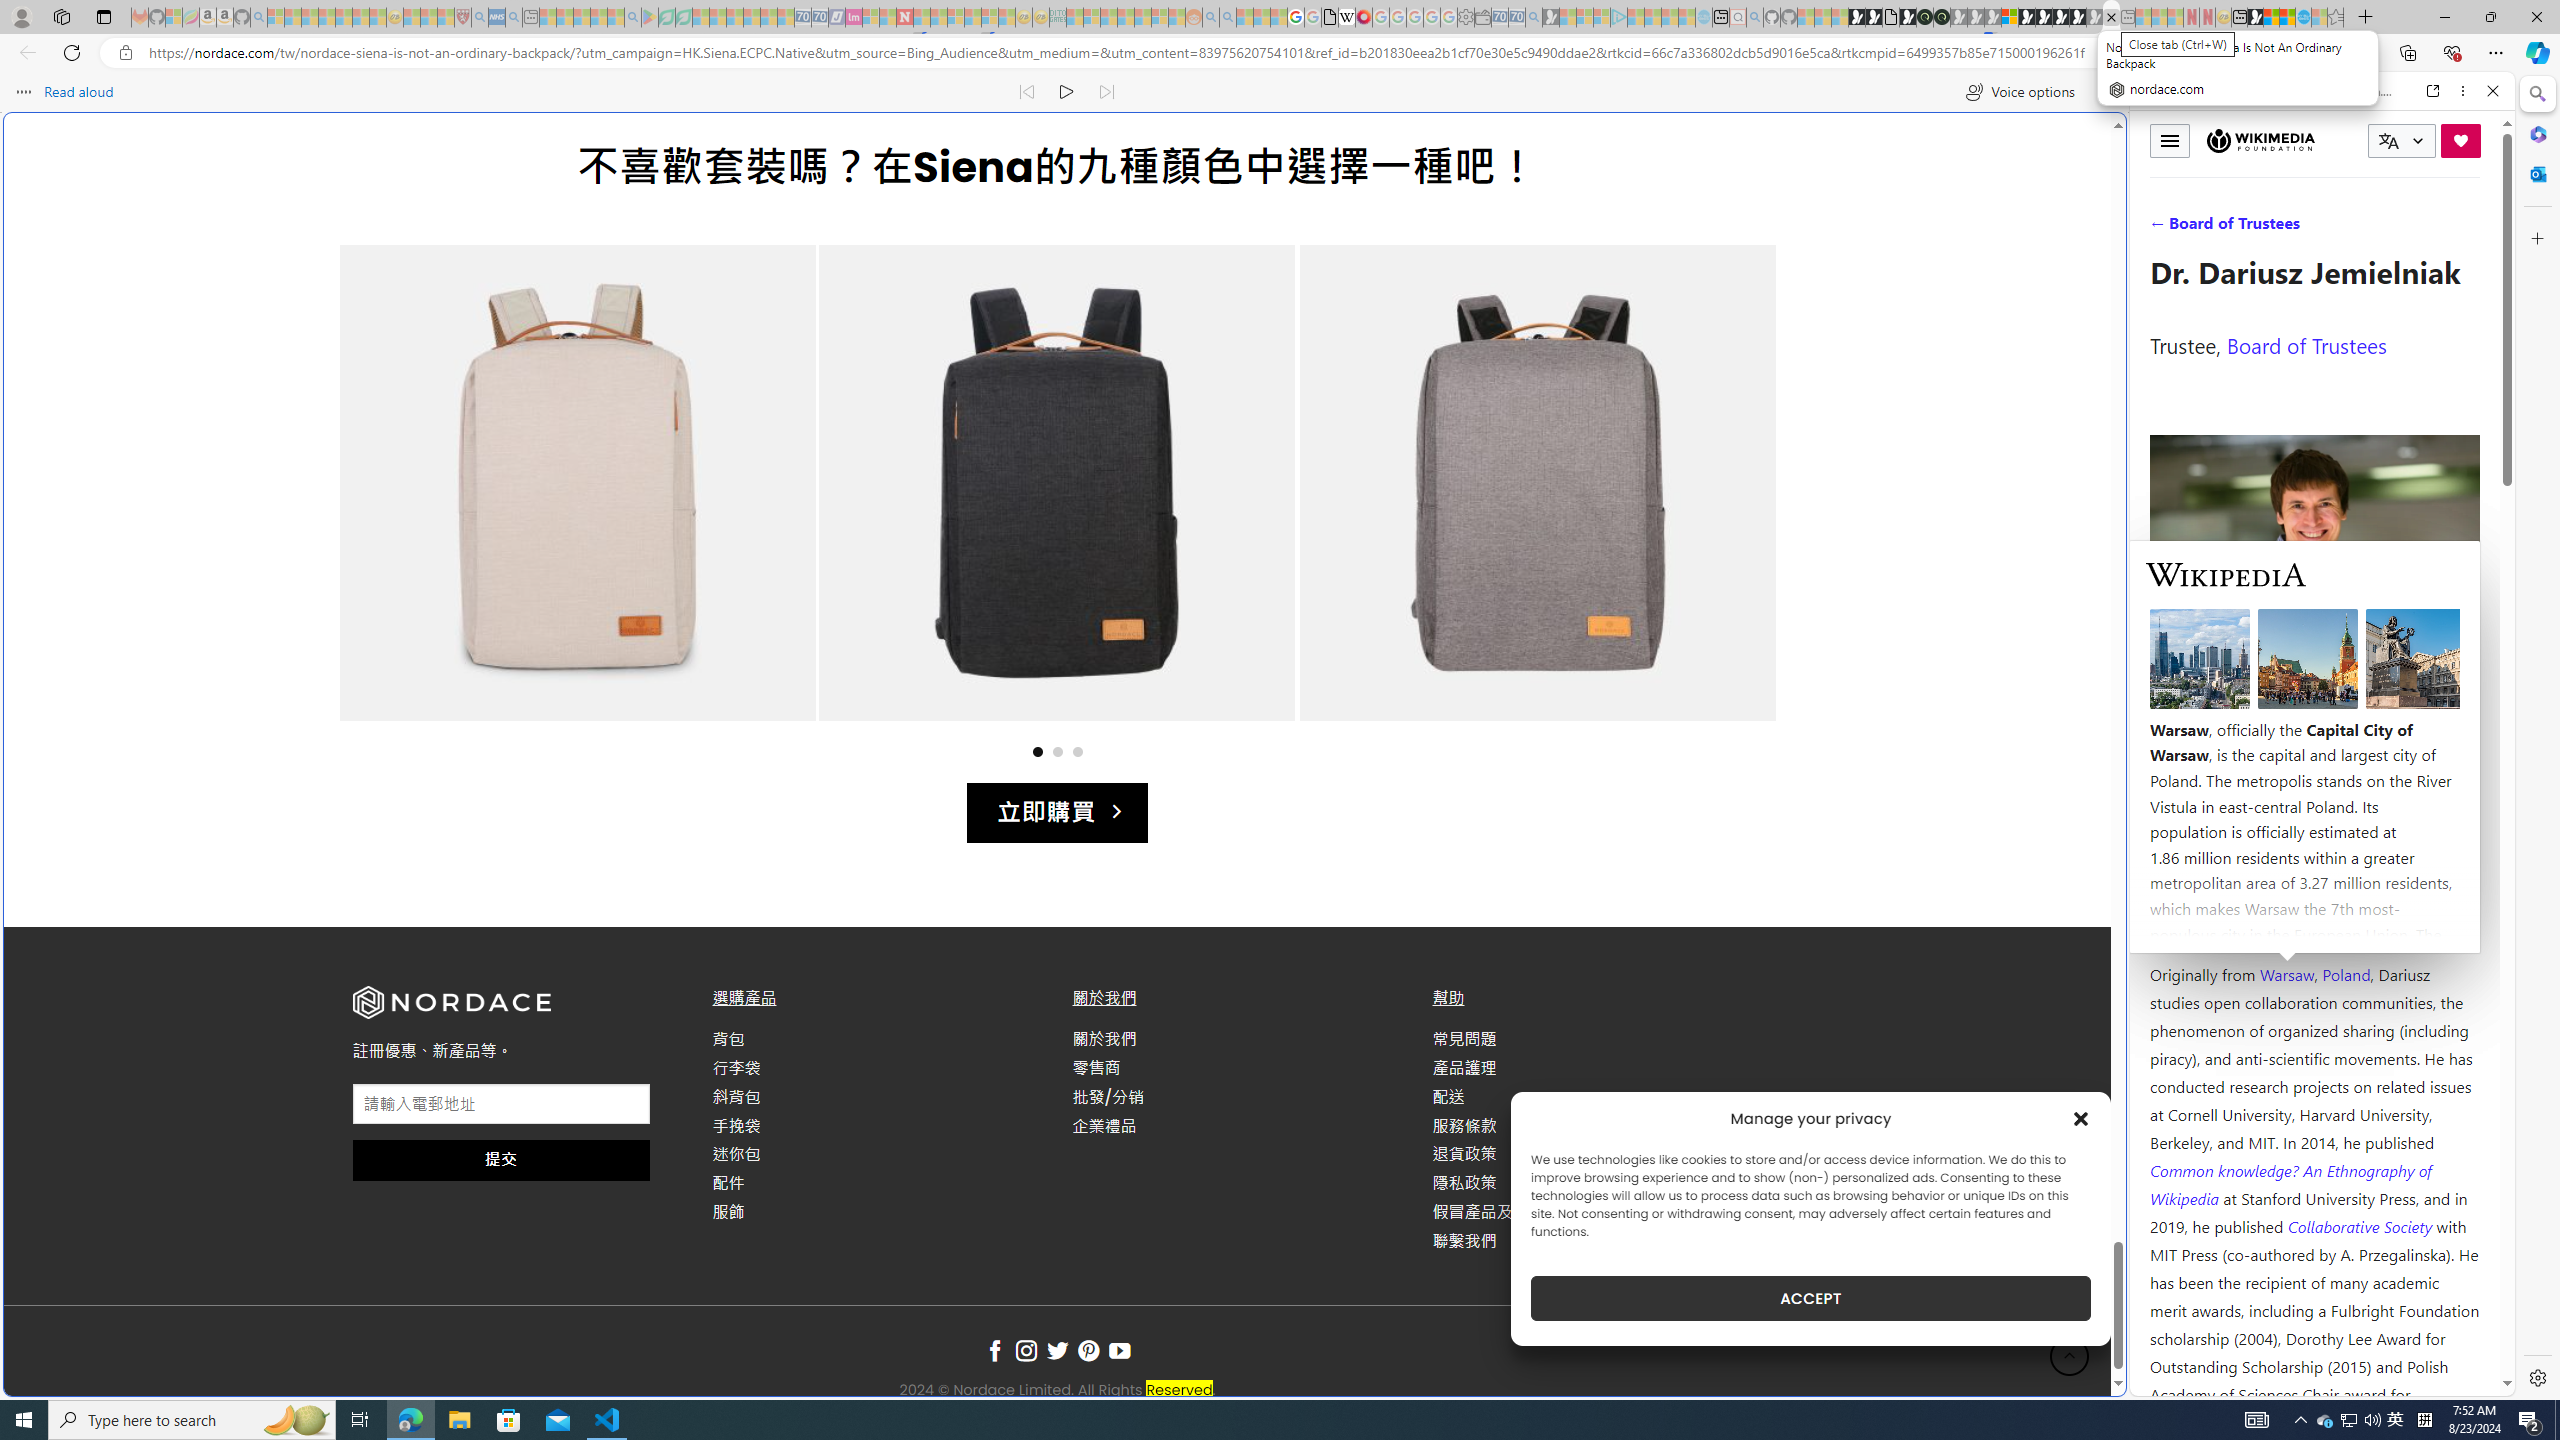 This screenshot has height=1440, width=2560. What do you see at coordinates (1942, 17) in the screenshot?
I see `Future Focus Report 2024` at bounding box center [1942, 17].